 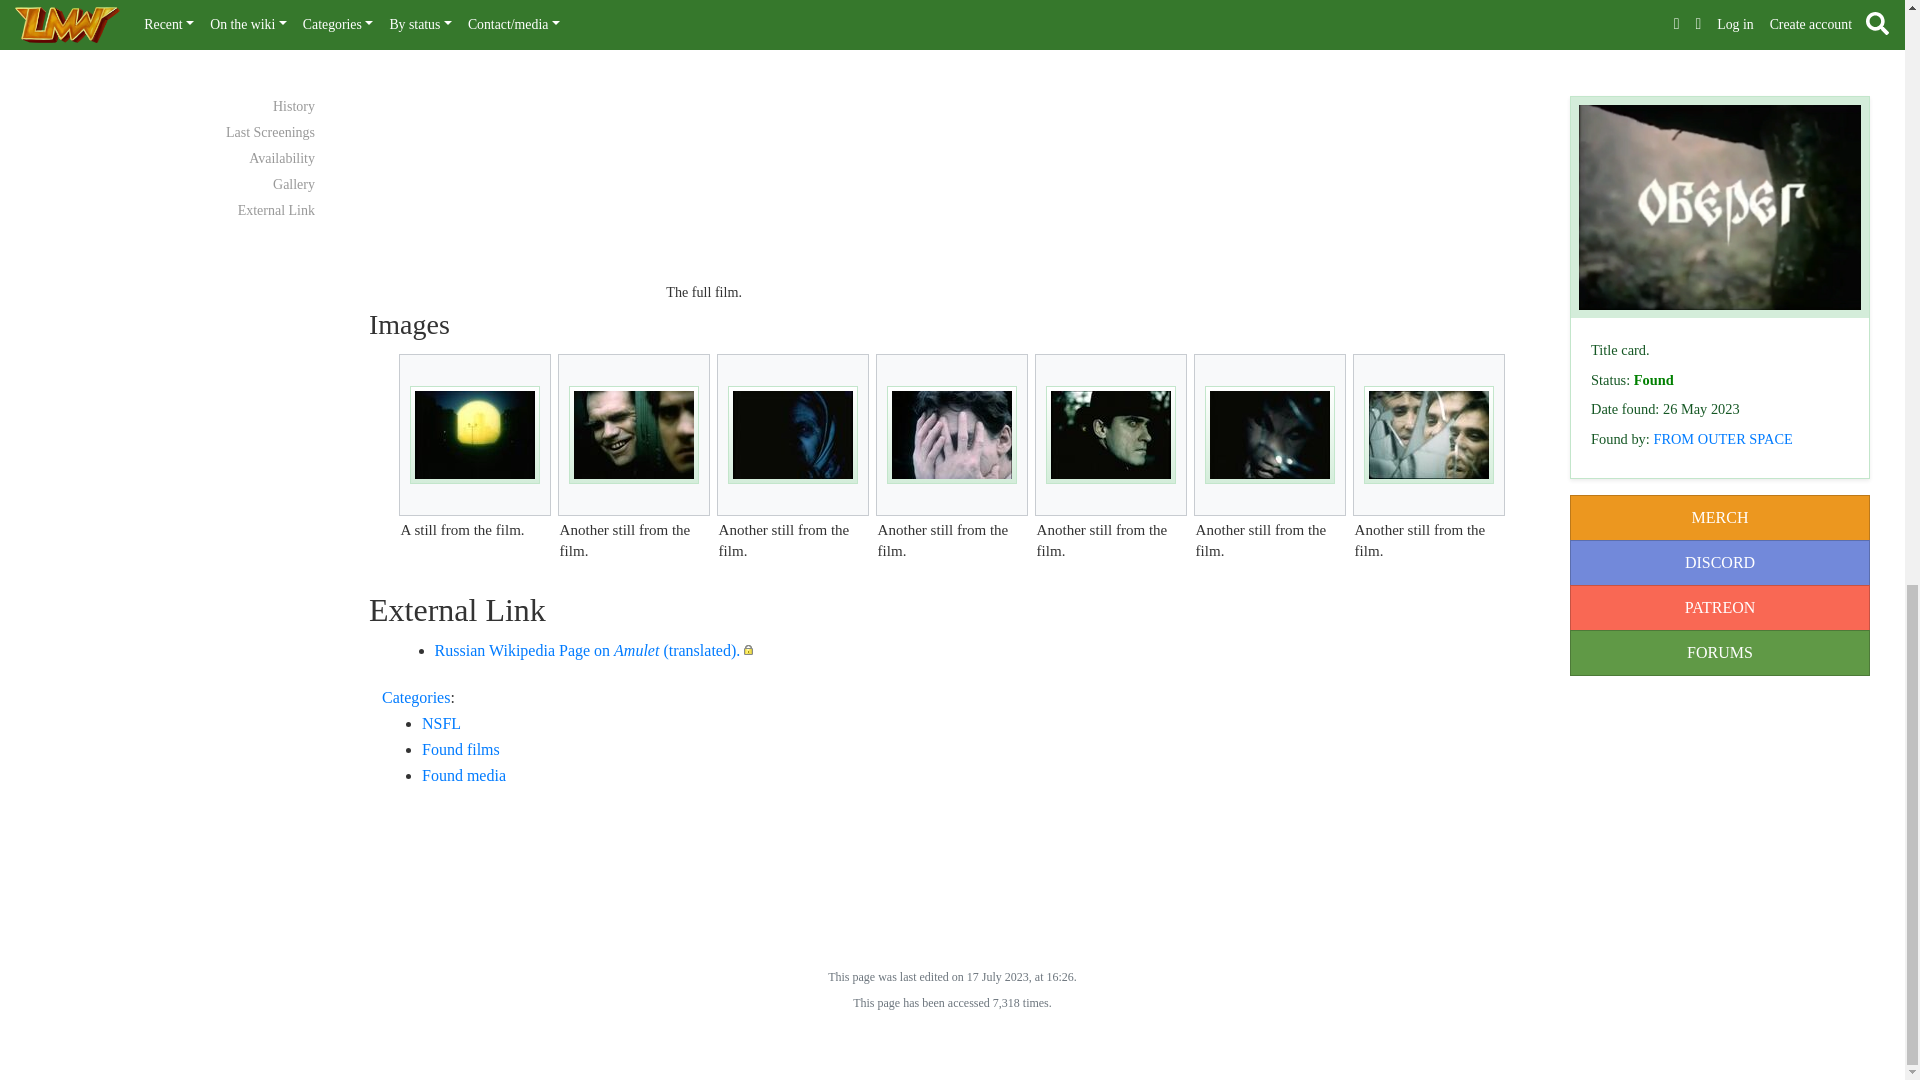 I want to click on Category:NSFL, so click(x=441, y=723).